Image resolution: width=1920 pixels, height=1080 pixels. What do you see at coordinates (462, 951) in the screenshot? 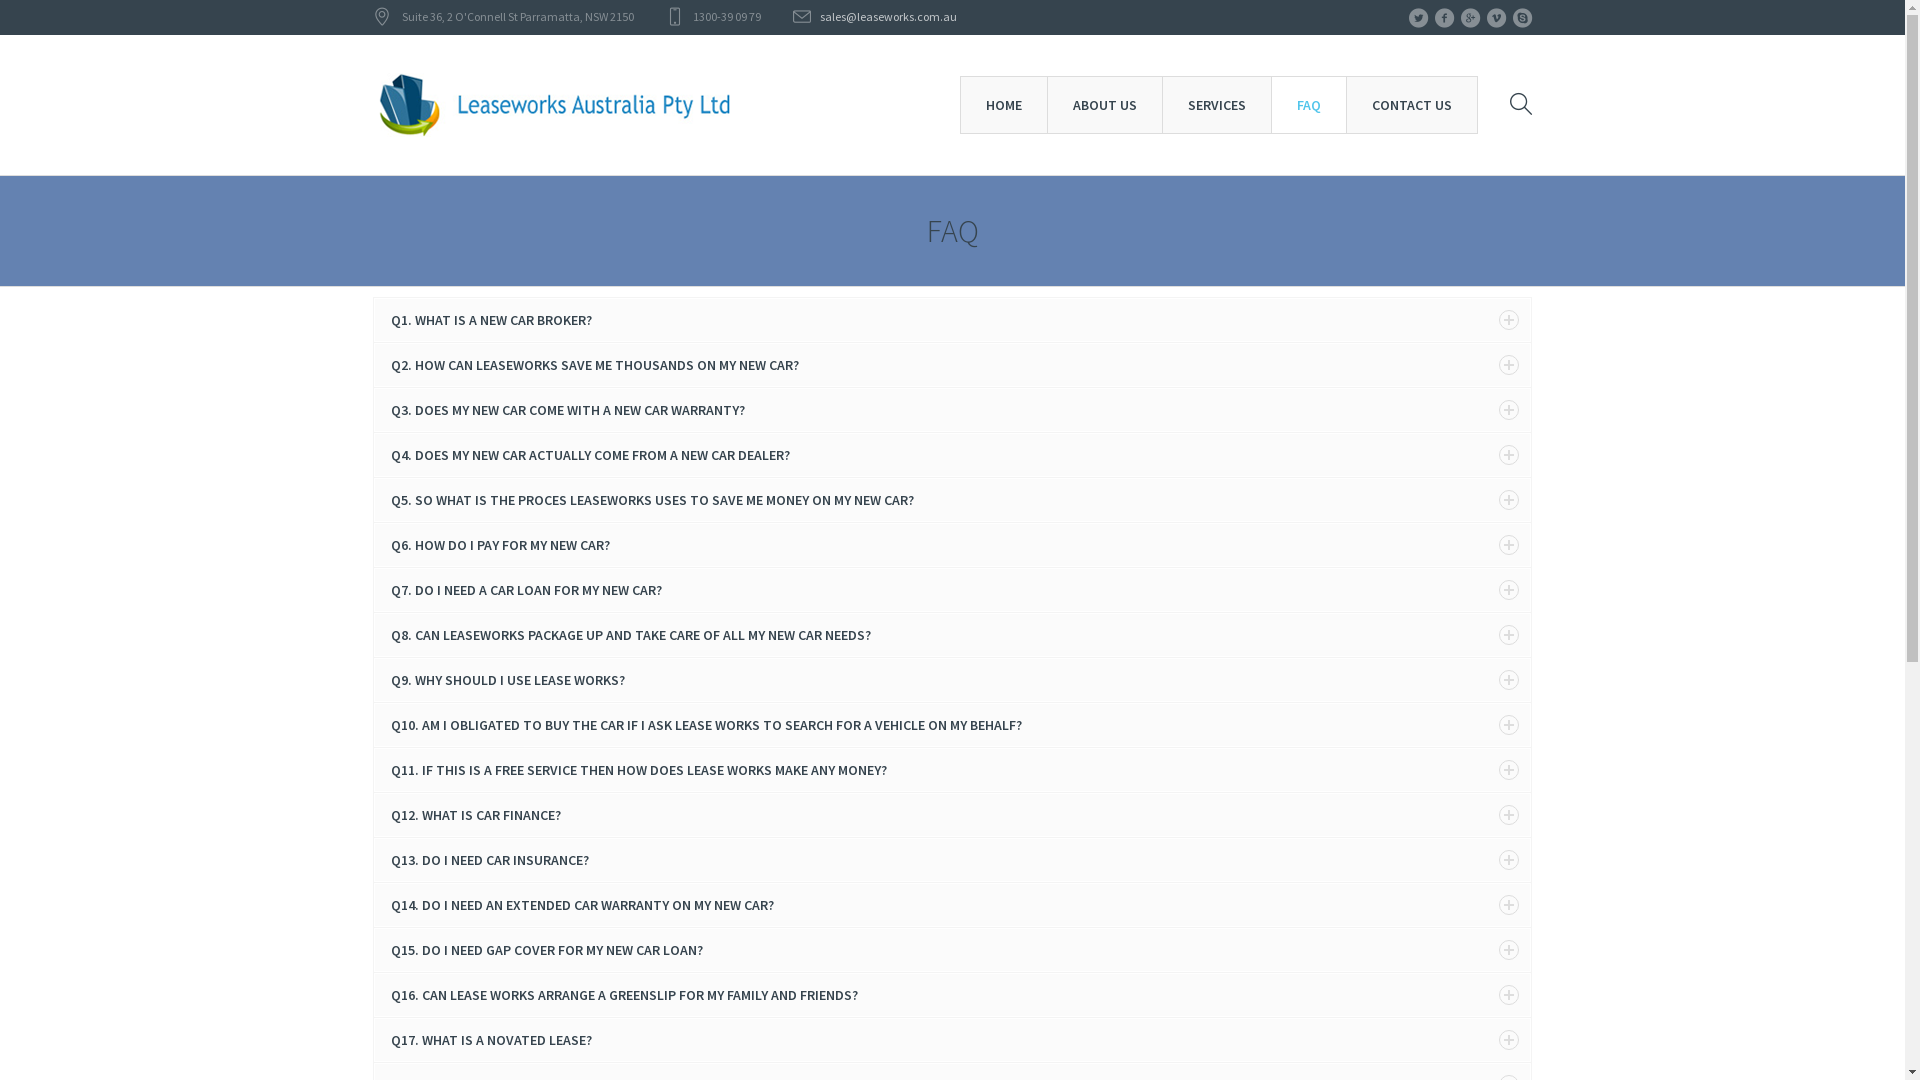
I see `Google+` at bounding box center [462, 951].